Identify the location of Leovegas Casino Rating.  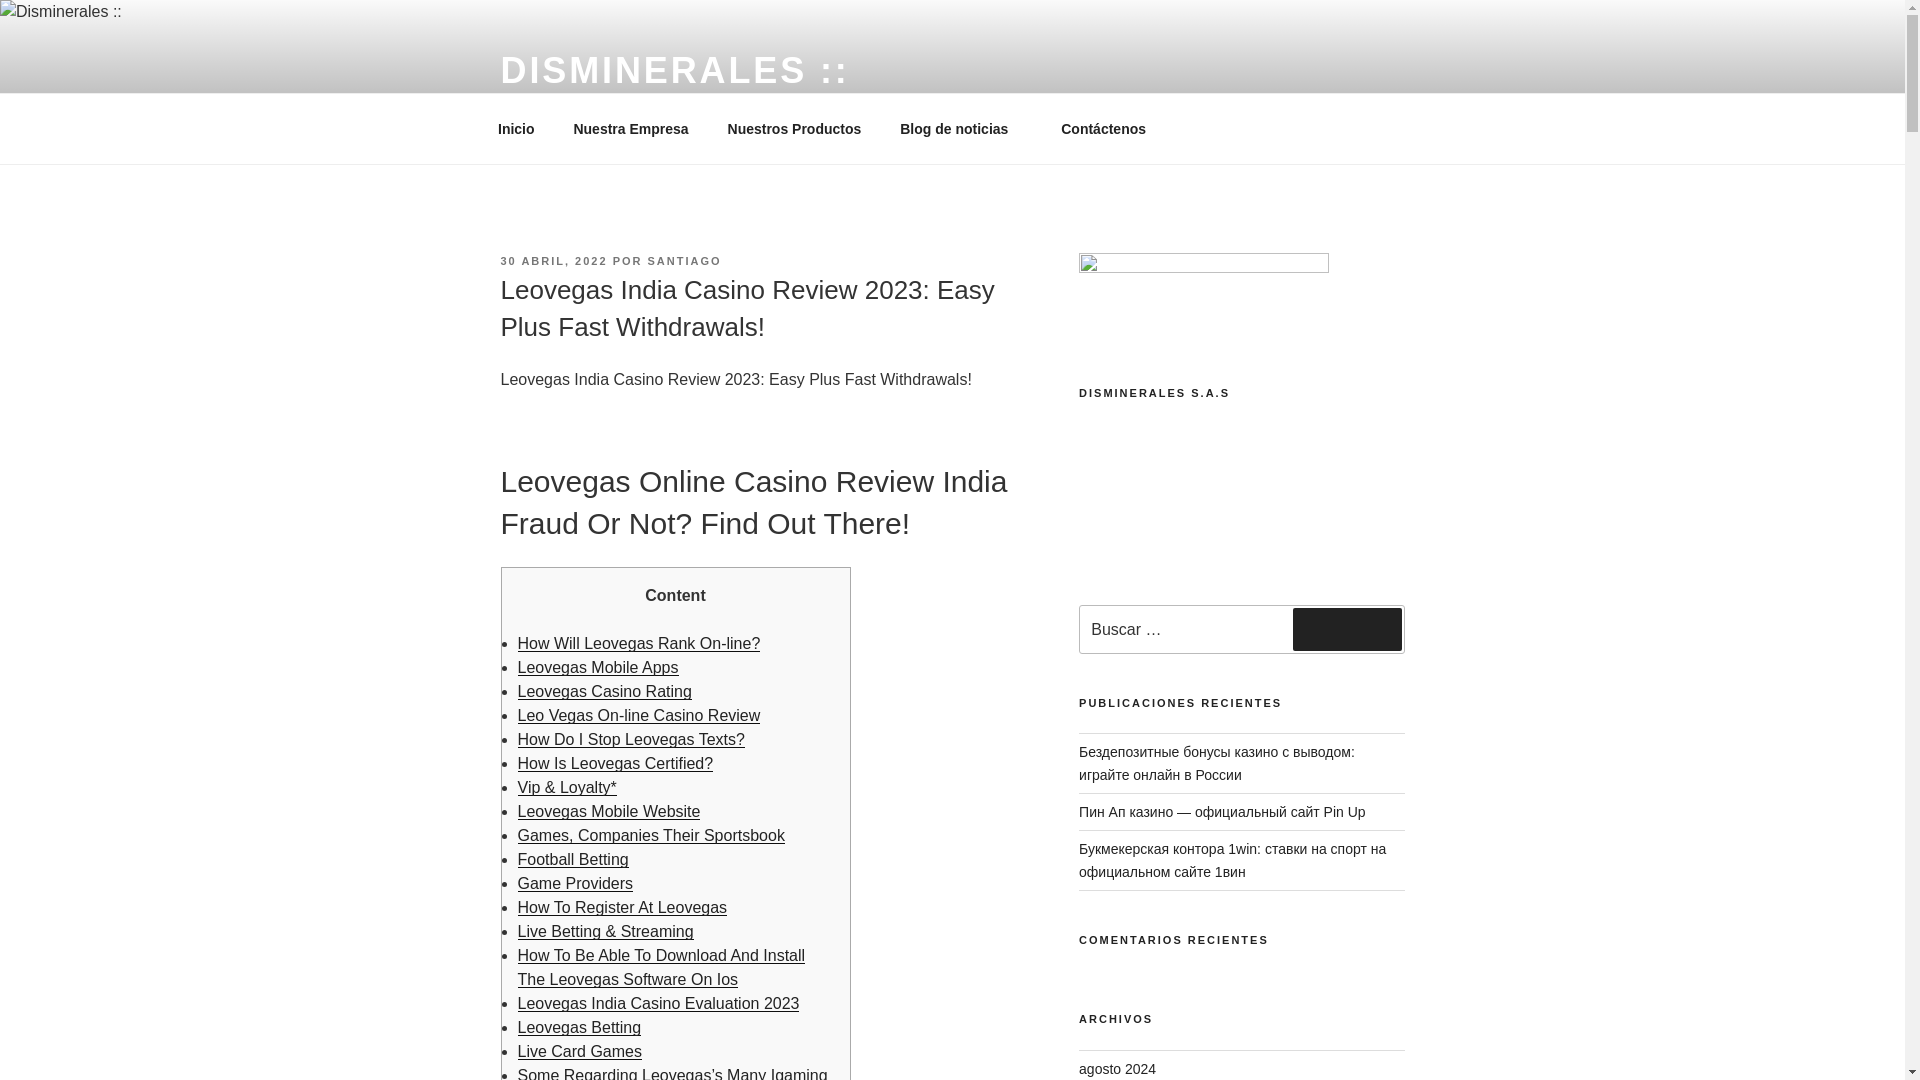
(604, 690).